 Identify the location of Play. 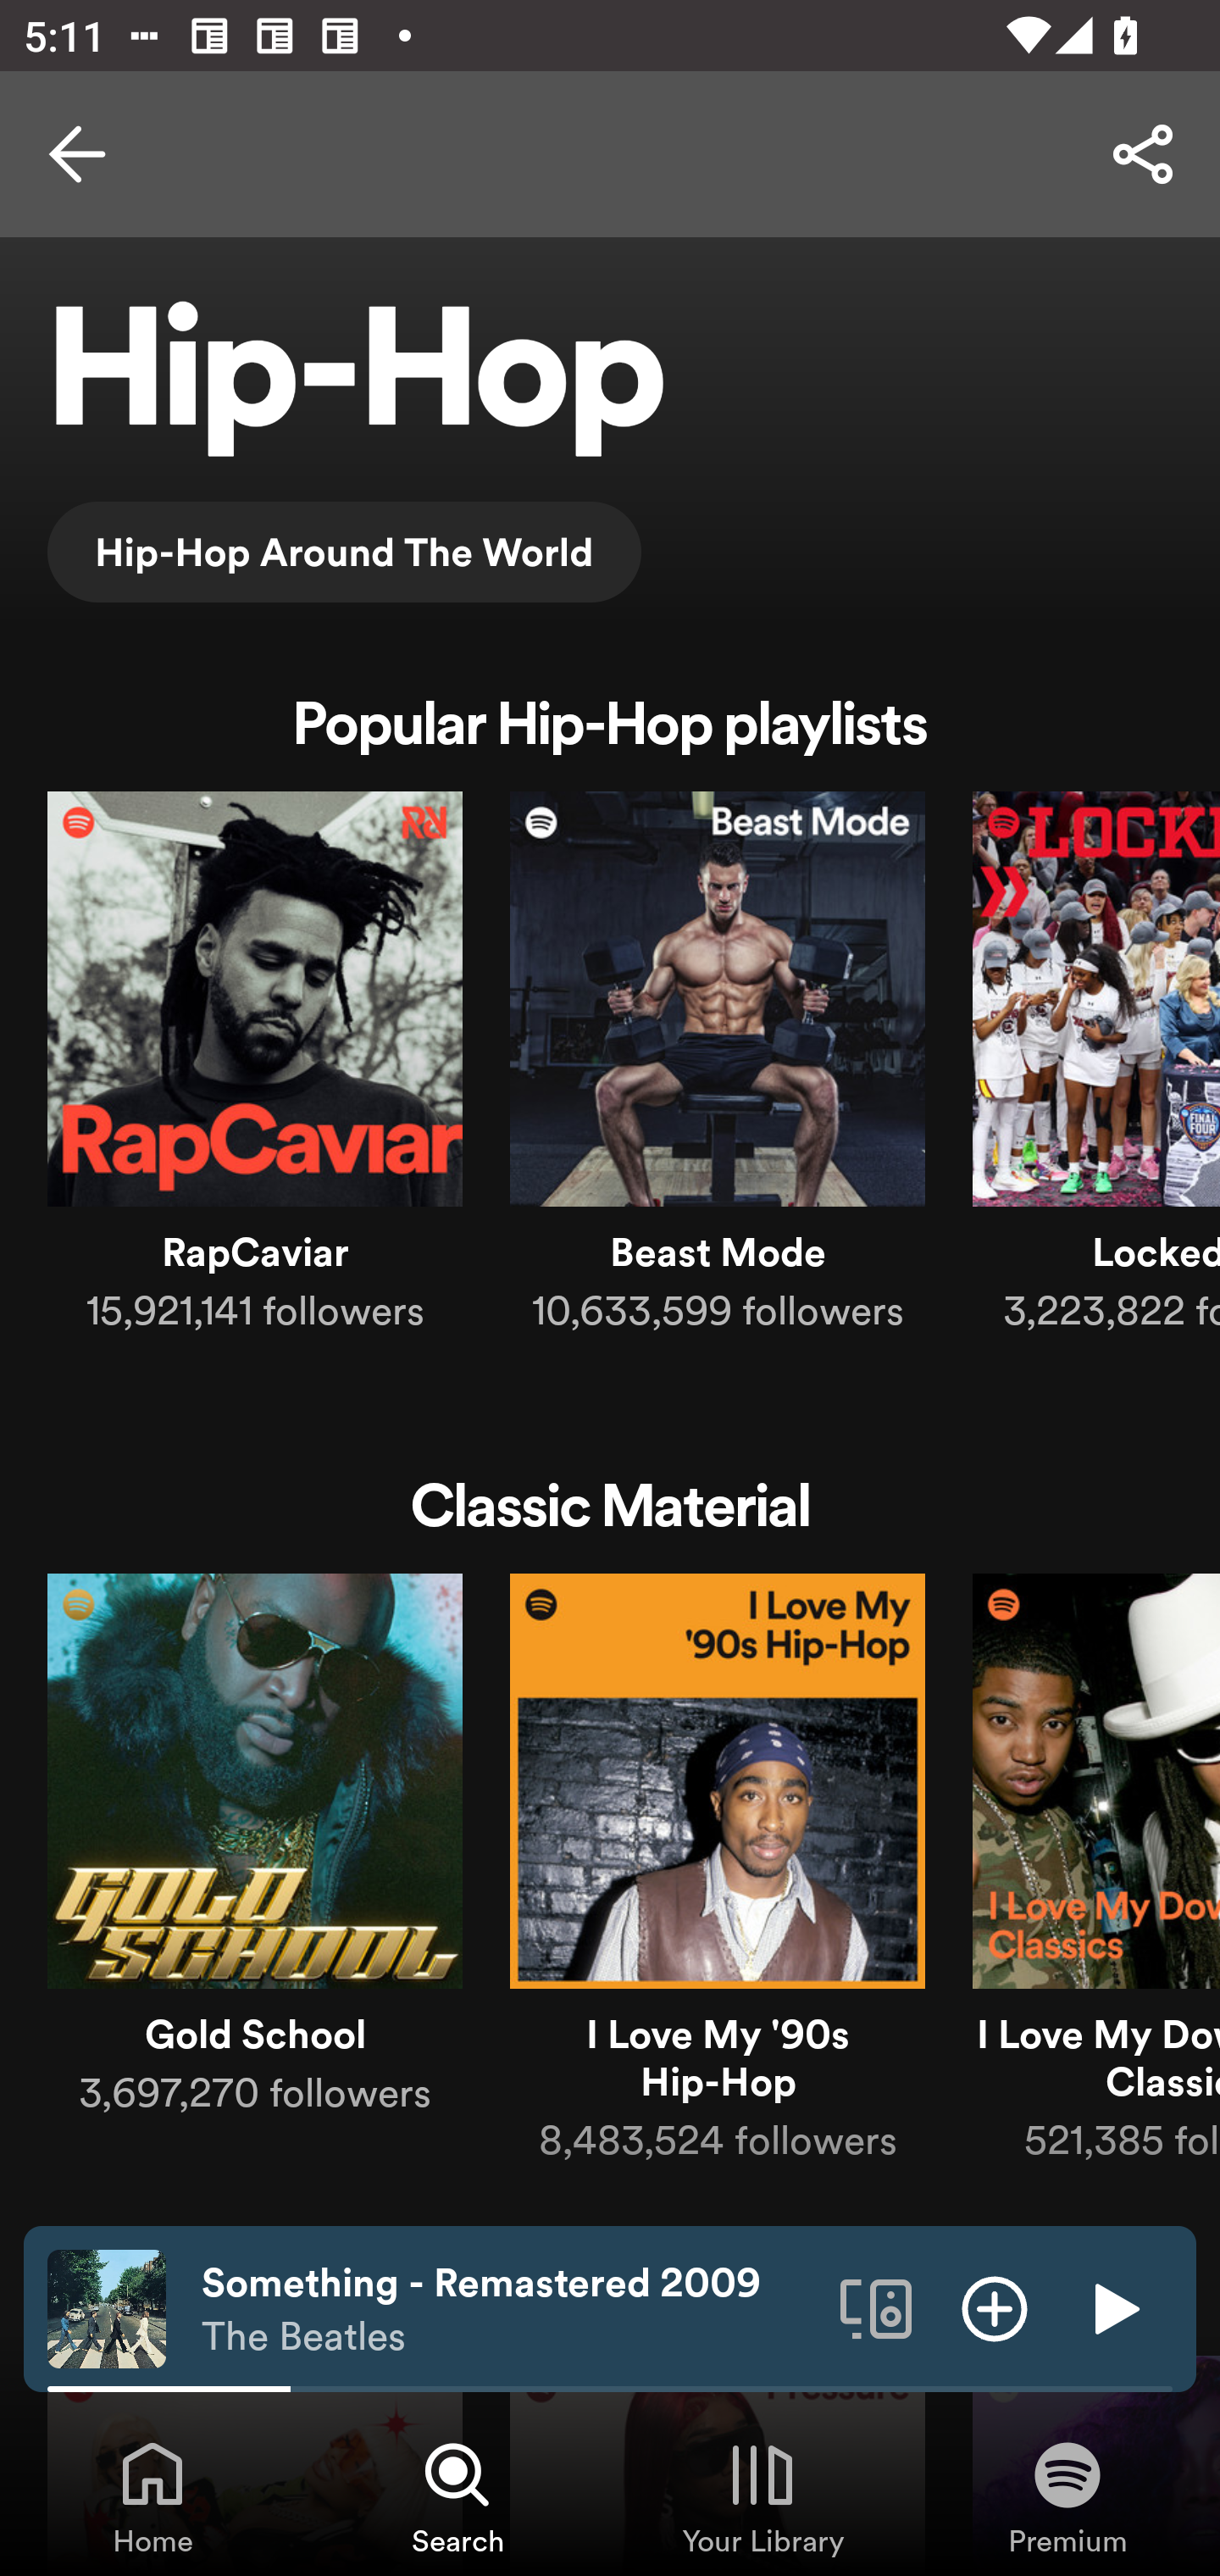
(1113, 2307).